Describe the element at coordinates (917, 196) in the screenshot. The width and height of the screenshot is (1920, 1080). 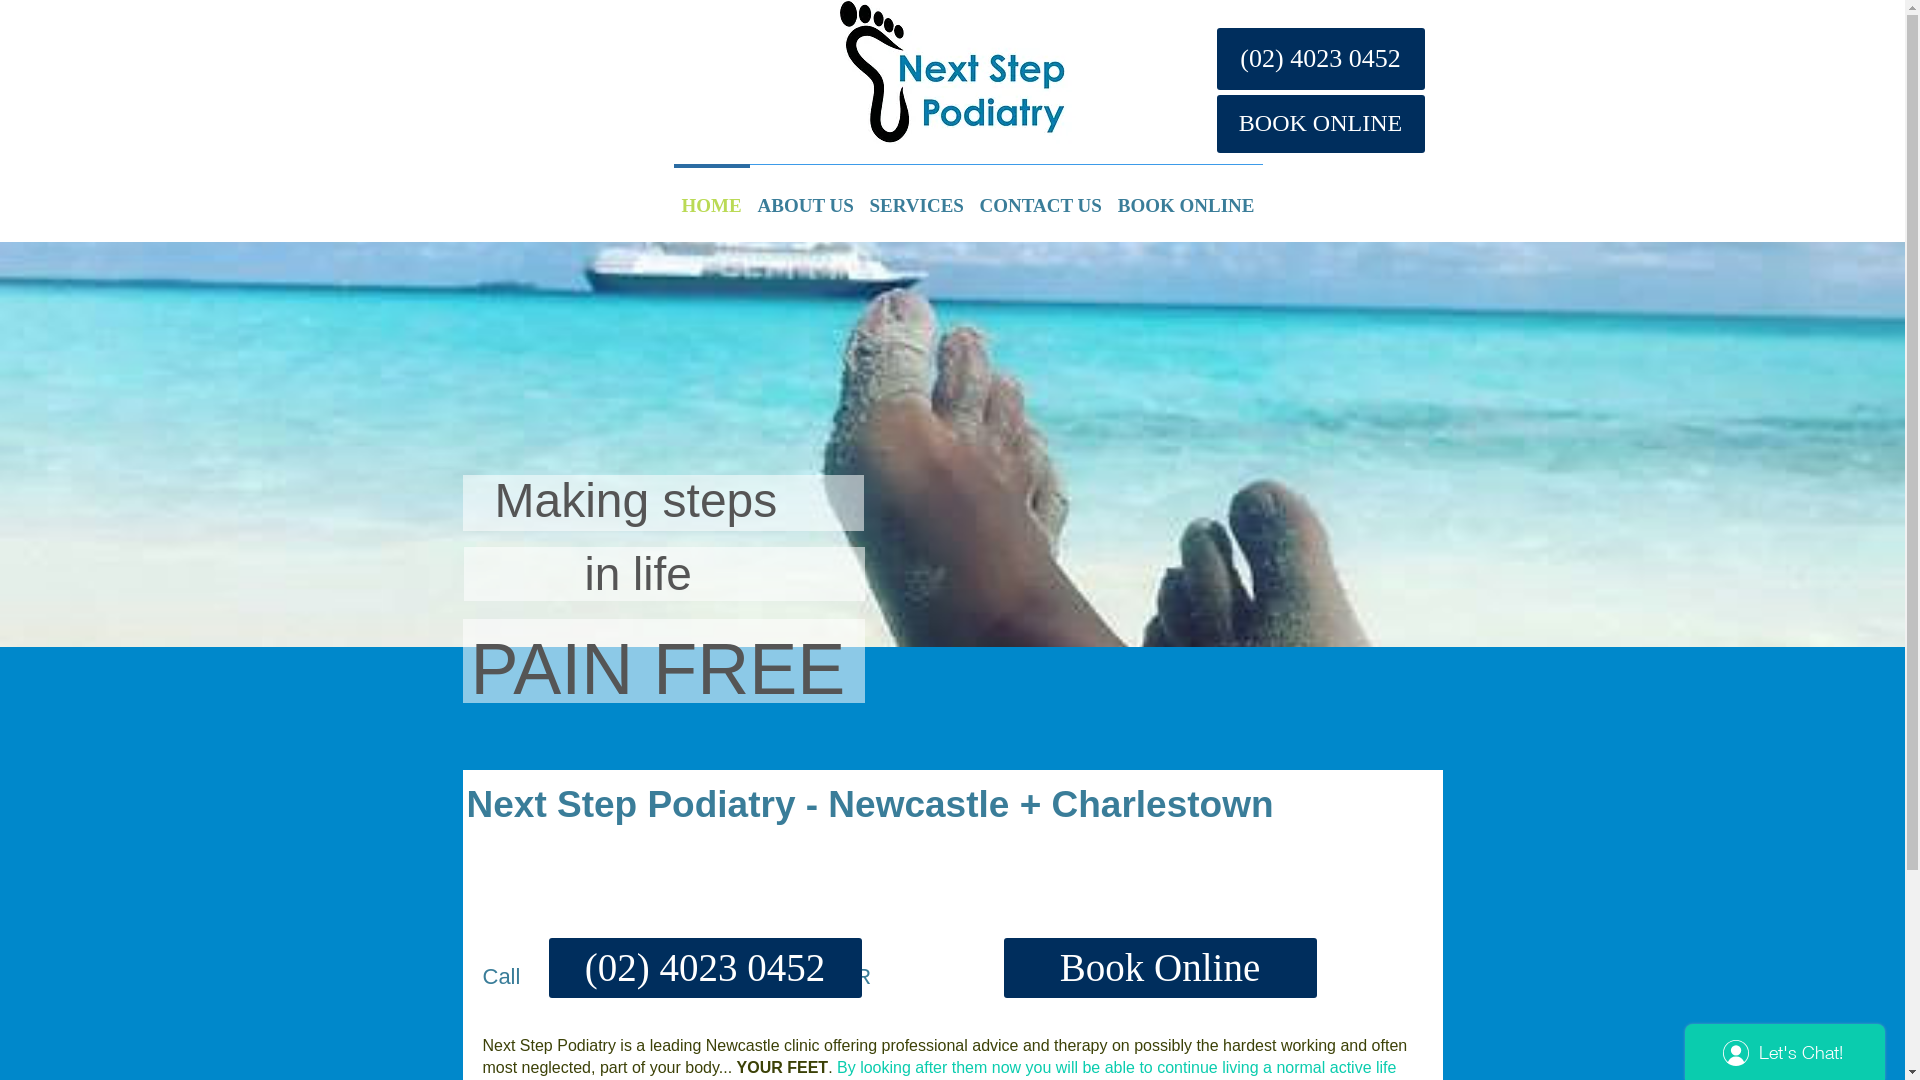
I see `SERVICES` at that location.